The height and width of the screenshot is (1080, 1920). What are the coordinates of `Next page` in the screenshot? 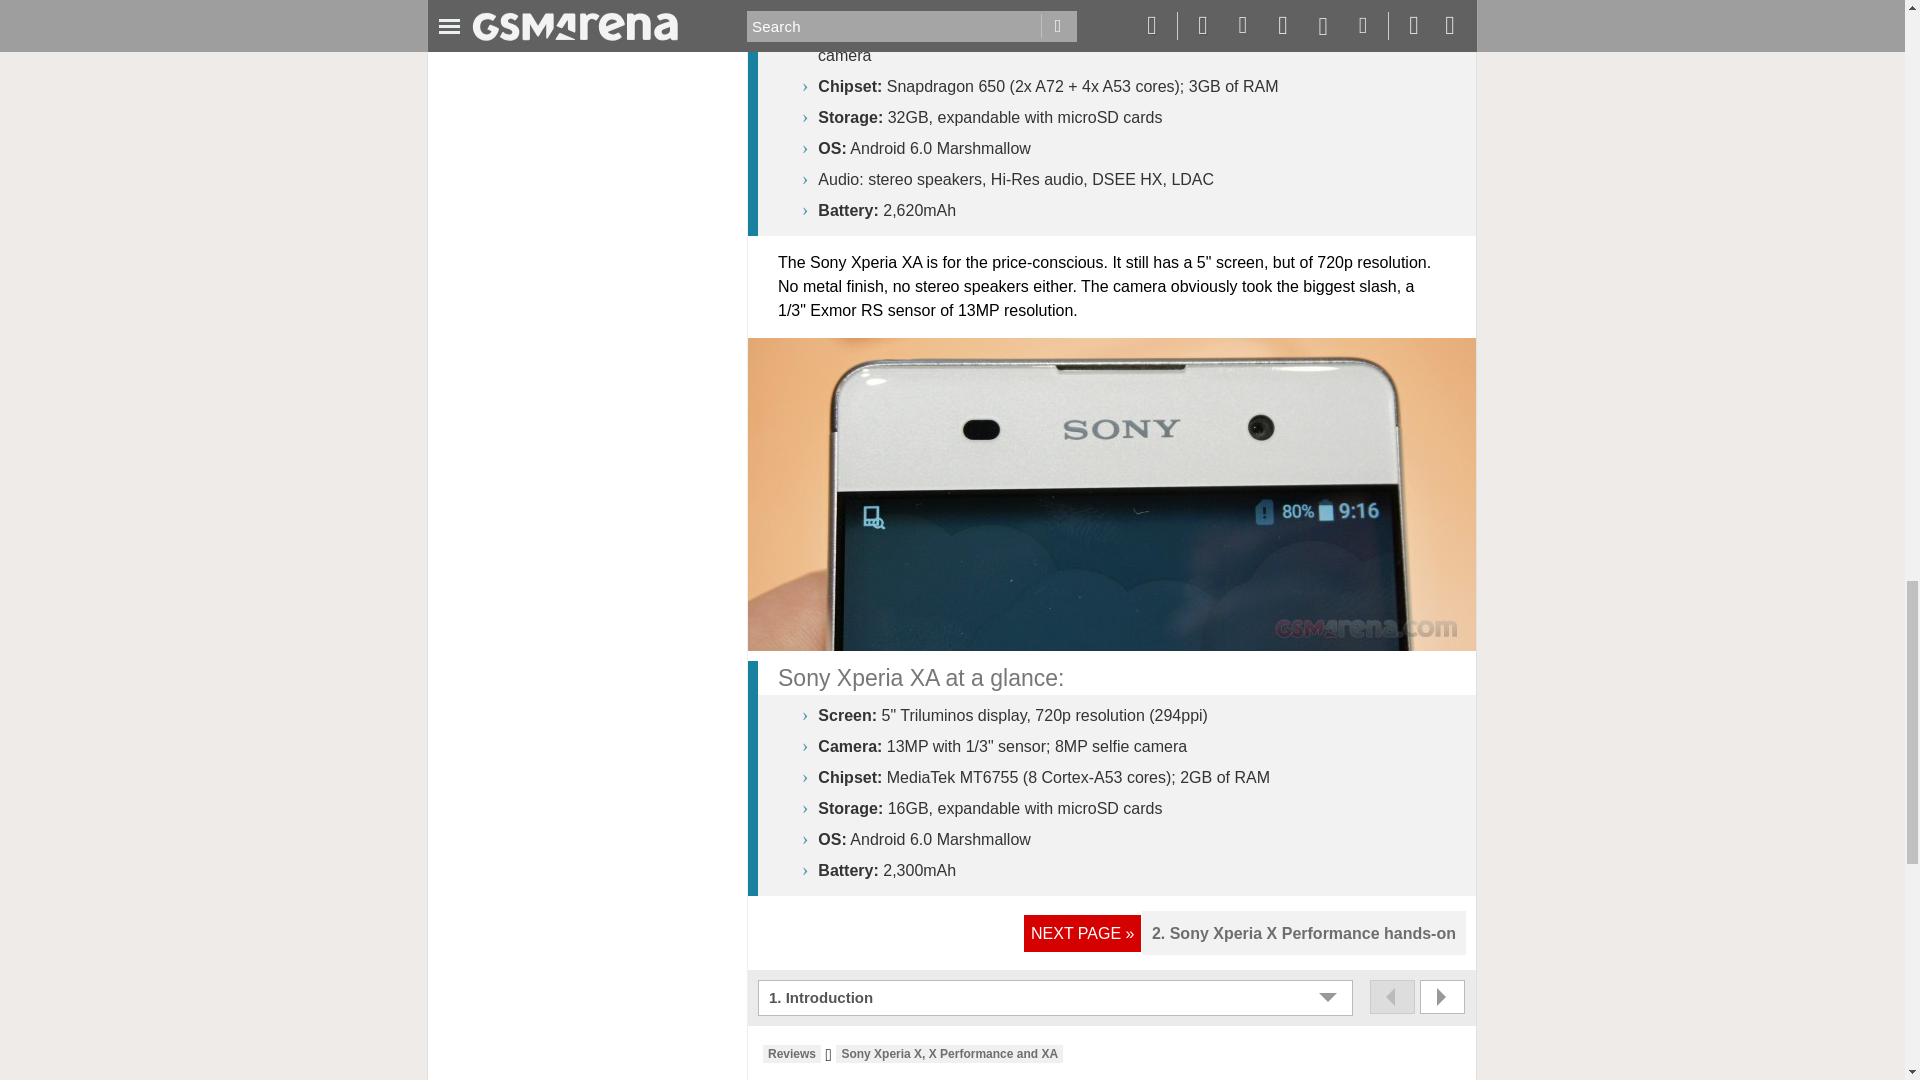 It's located at (1442, 996).